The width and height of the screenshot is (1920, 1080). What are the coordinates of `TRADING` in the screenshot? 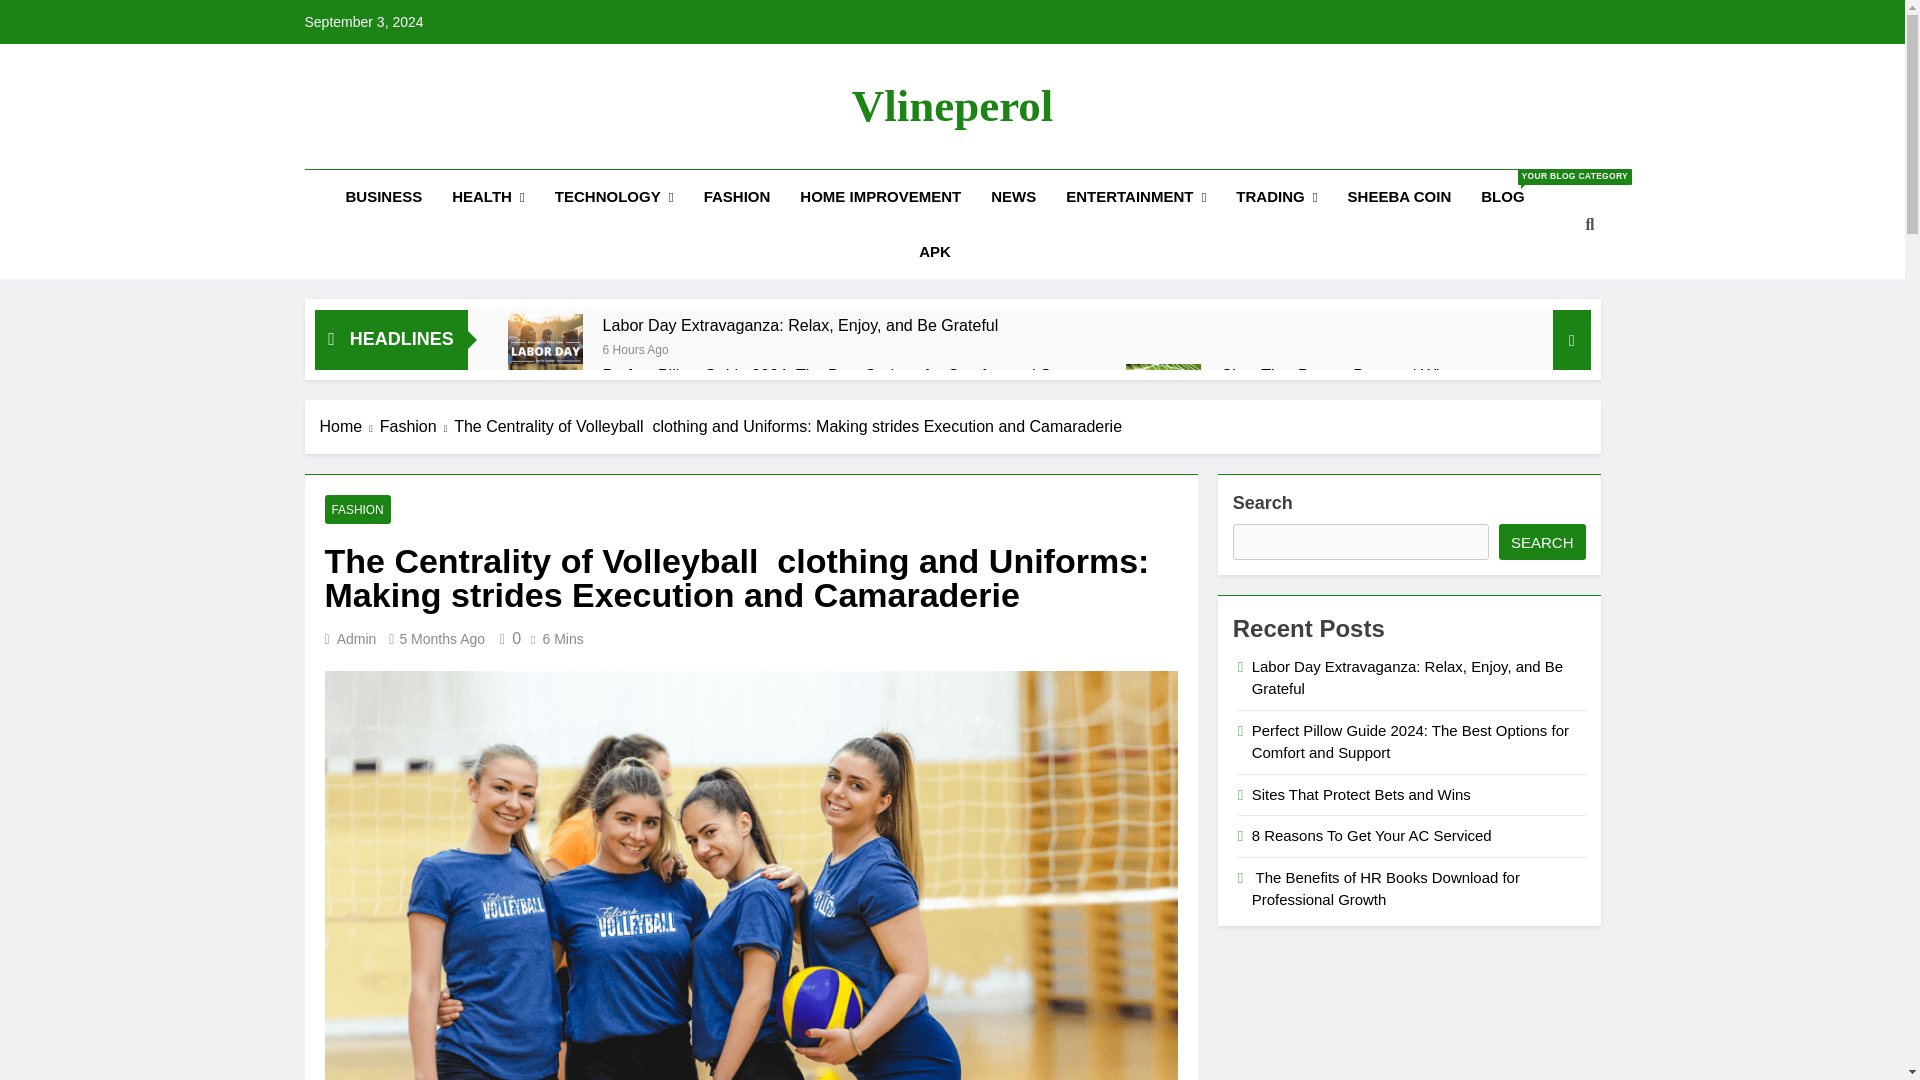 It's located at (1276, 196).